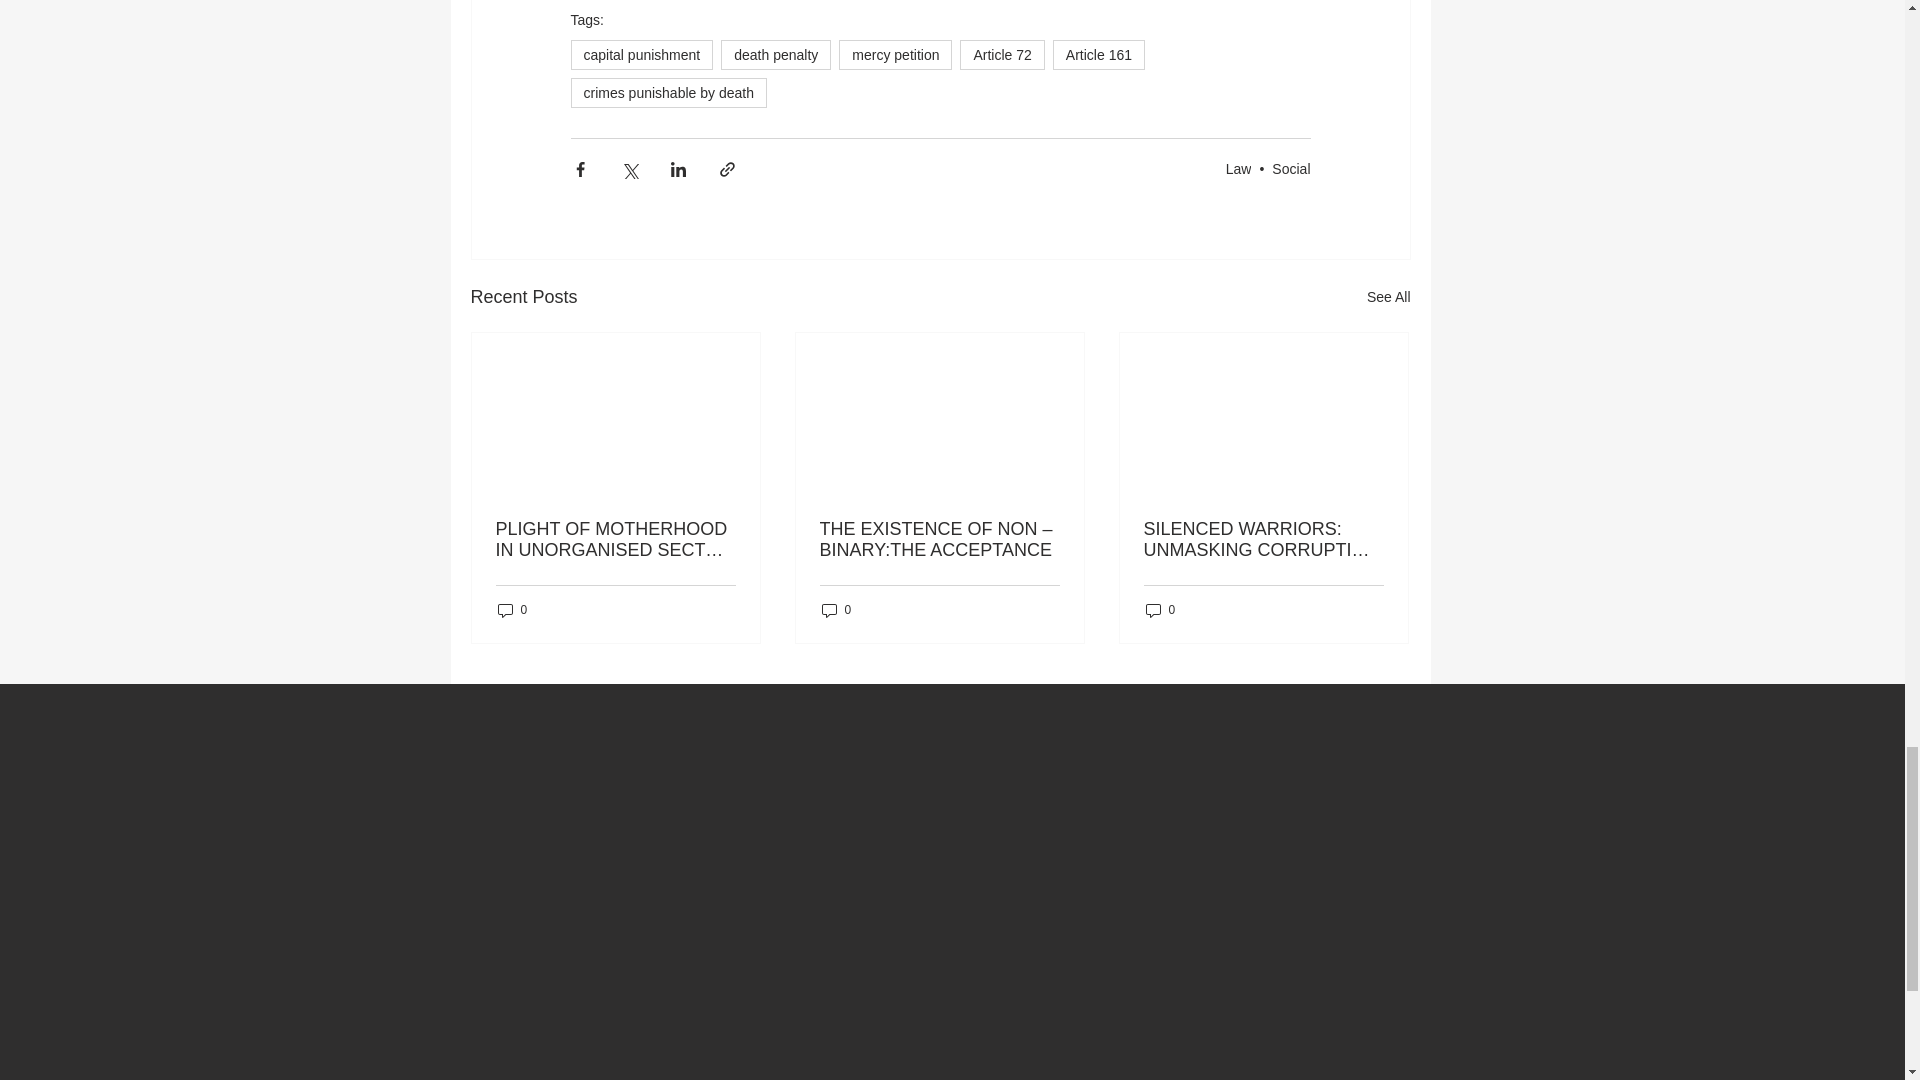  I want to click on Social, so click(1290, 168).